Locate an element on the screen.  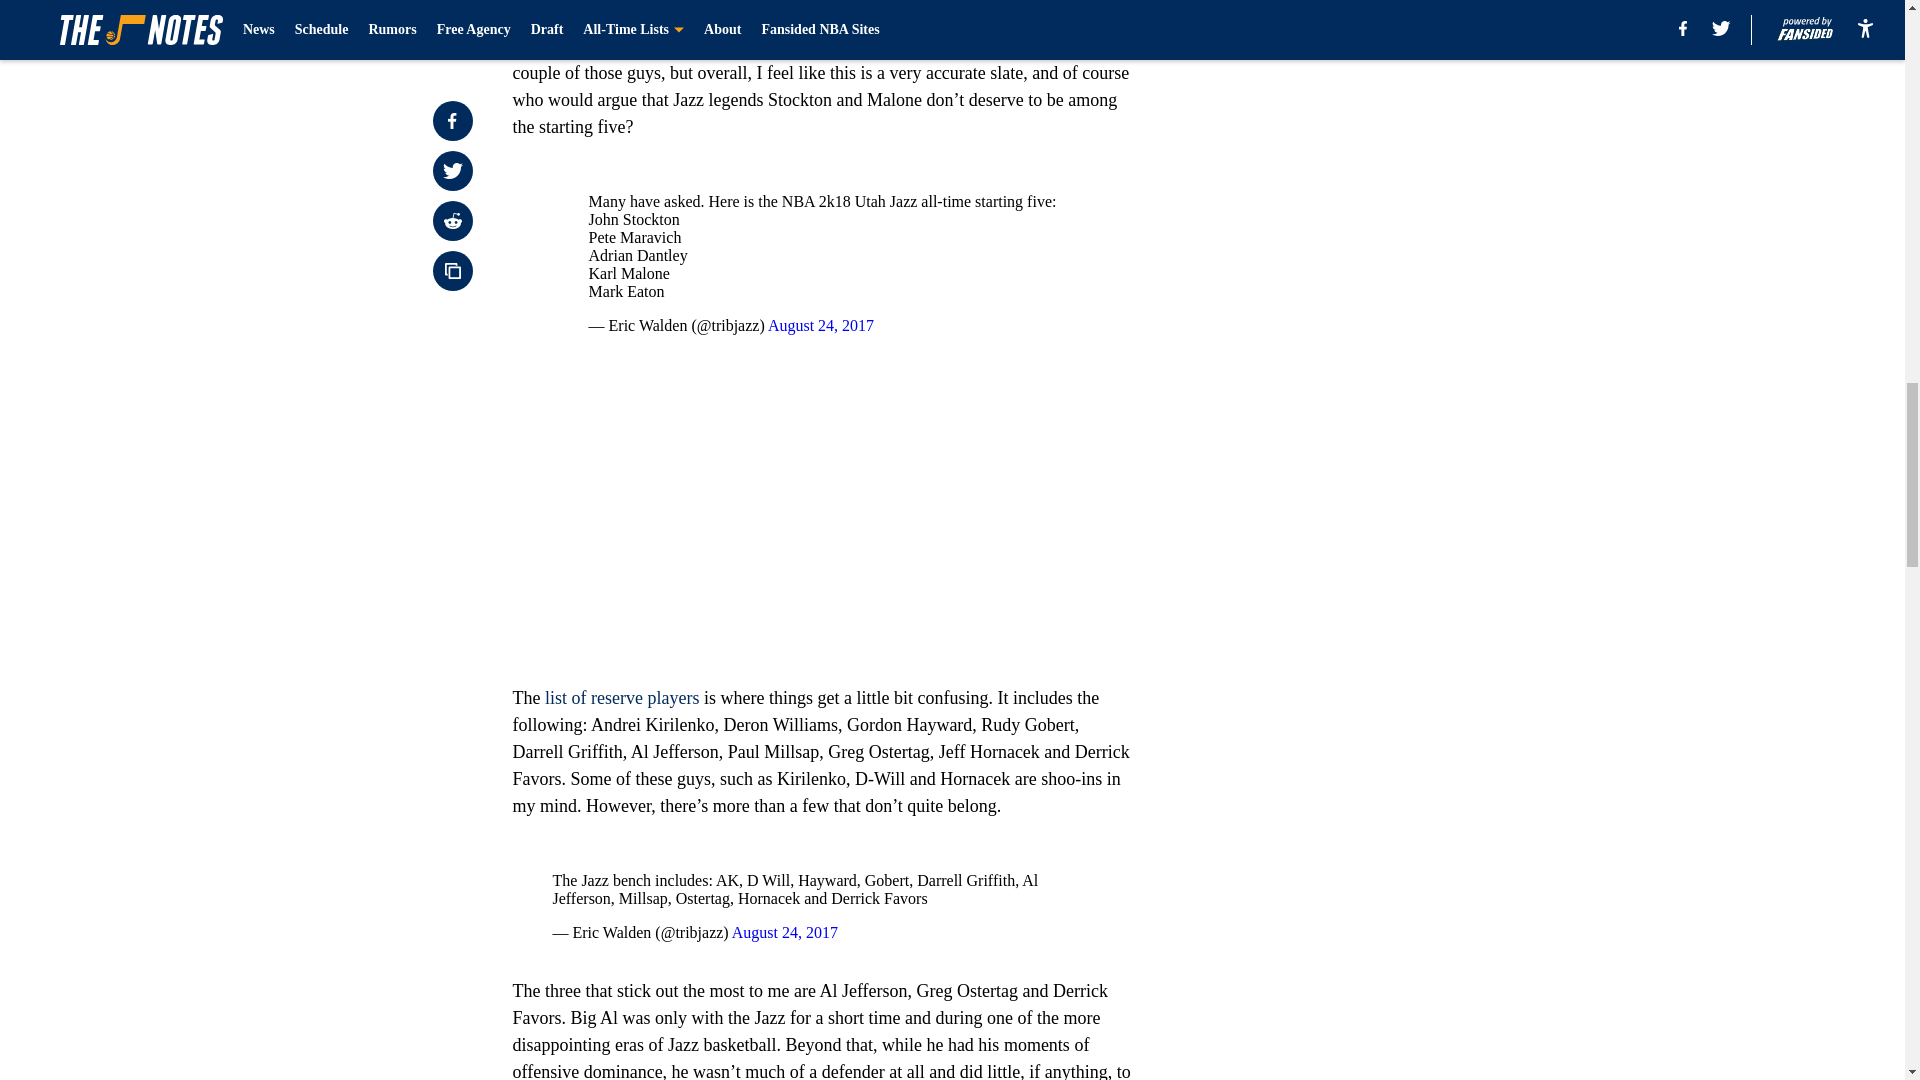
August 24, 2017 is located at coordinates (820, 325).